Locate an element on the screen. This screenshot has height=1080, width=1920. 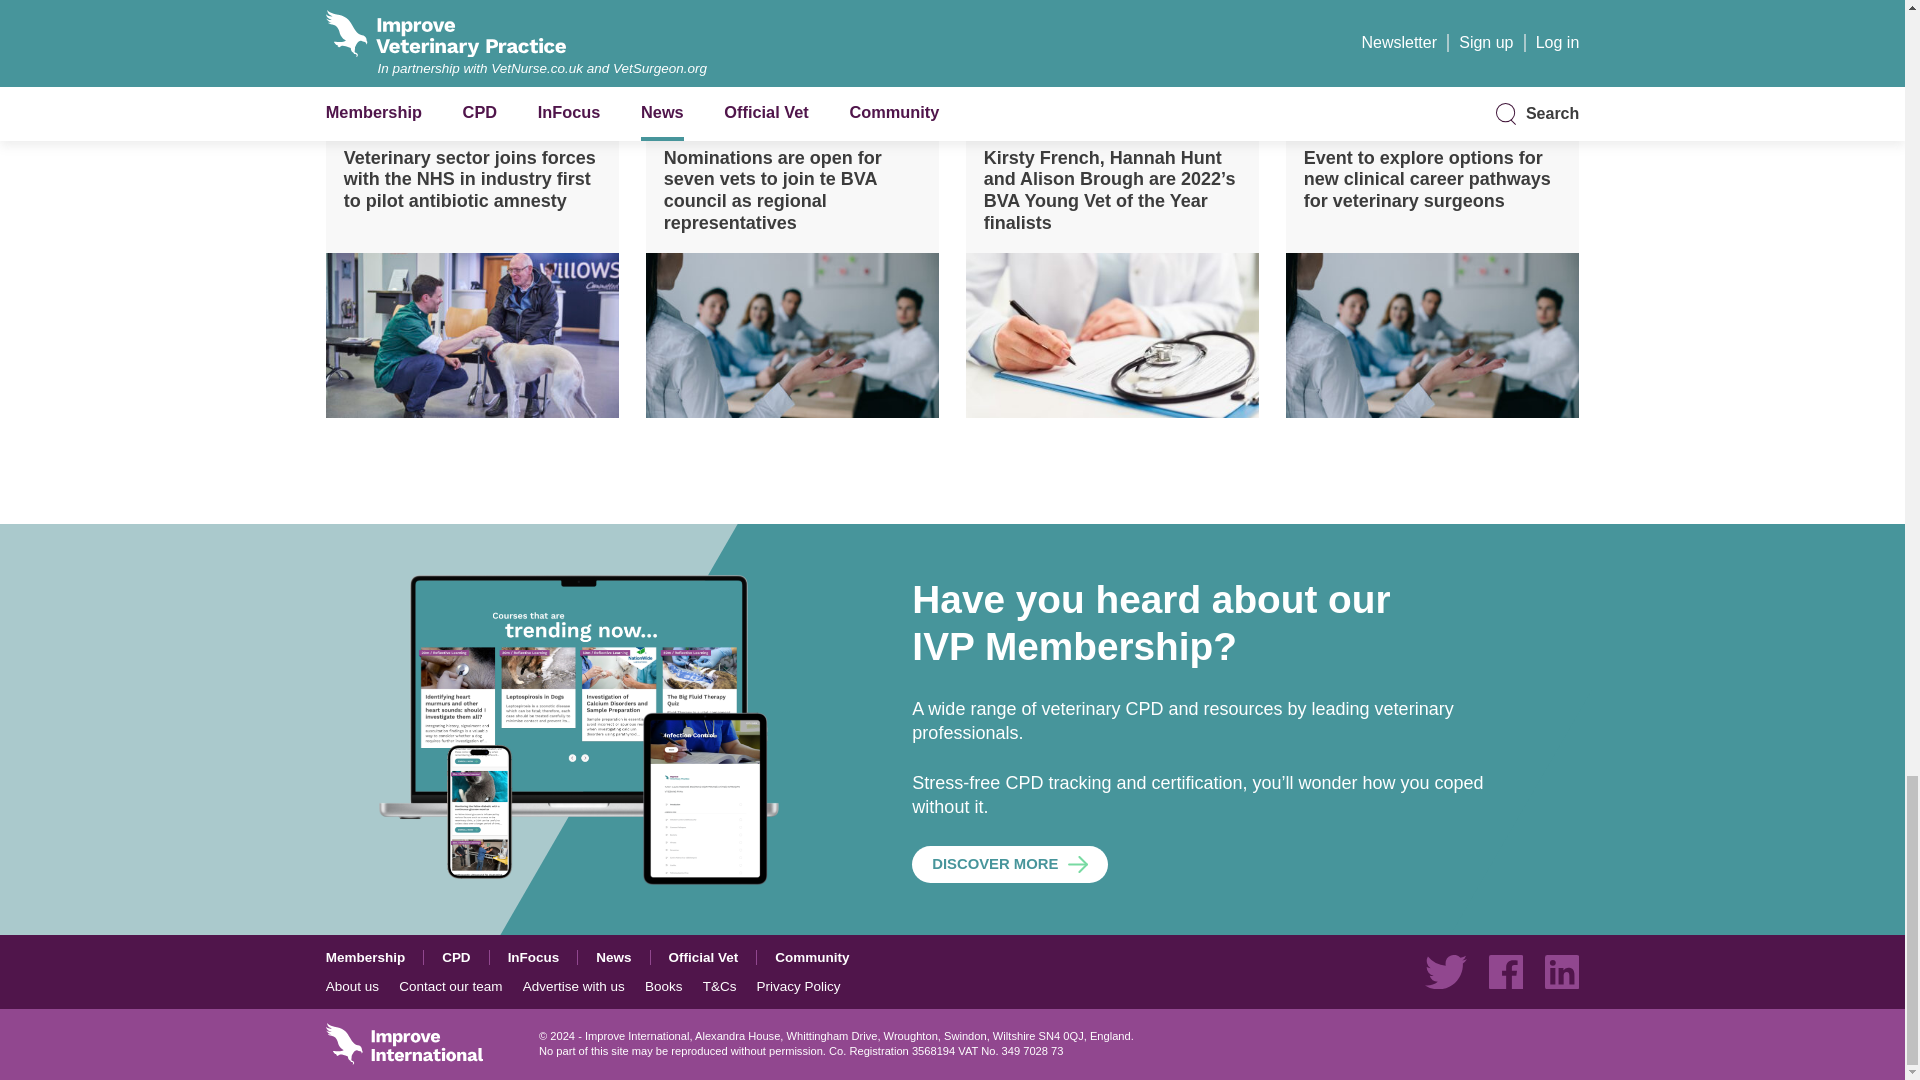
Veterinary Practice on Twitter is located at coordinates (1445, 972).